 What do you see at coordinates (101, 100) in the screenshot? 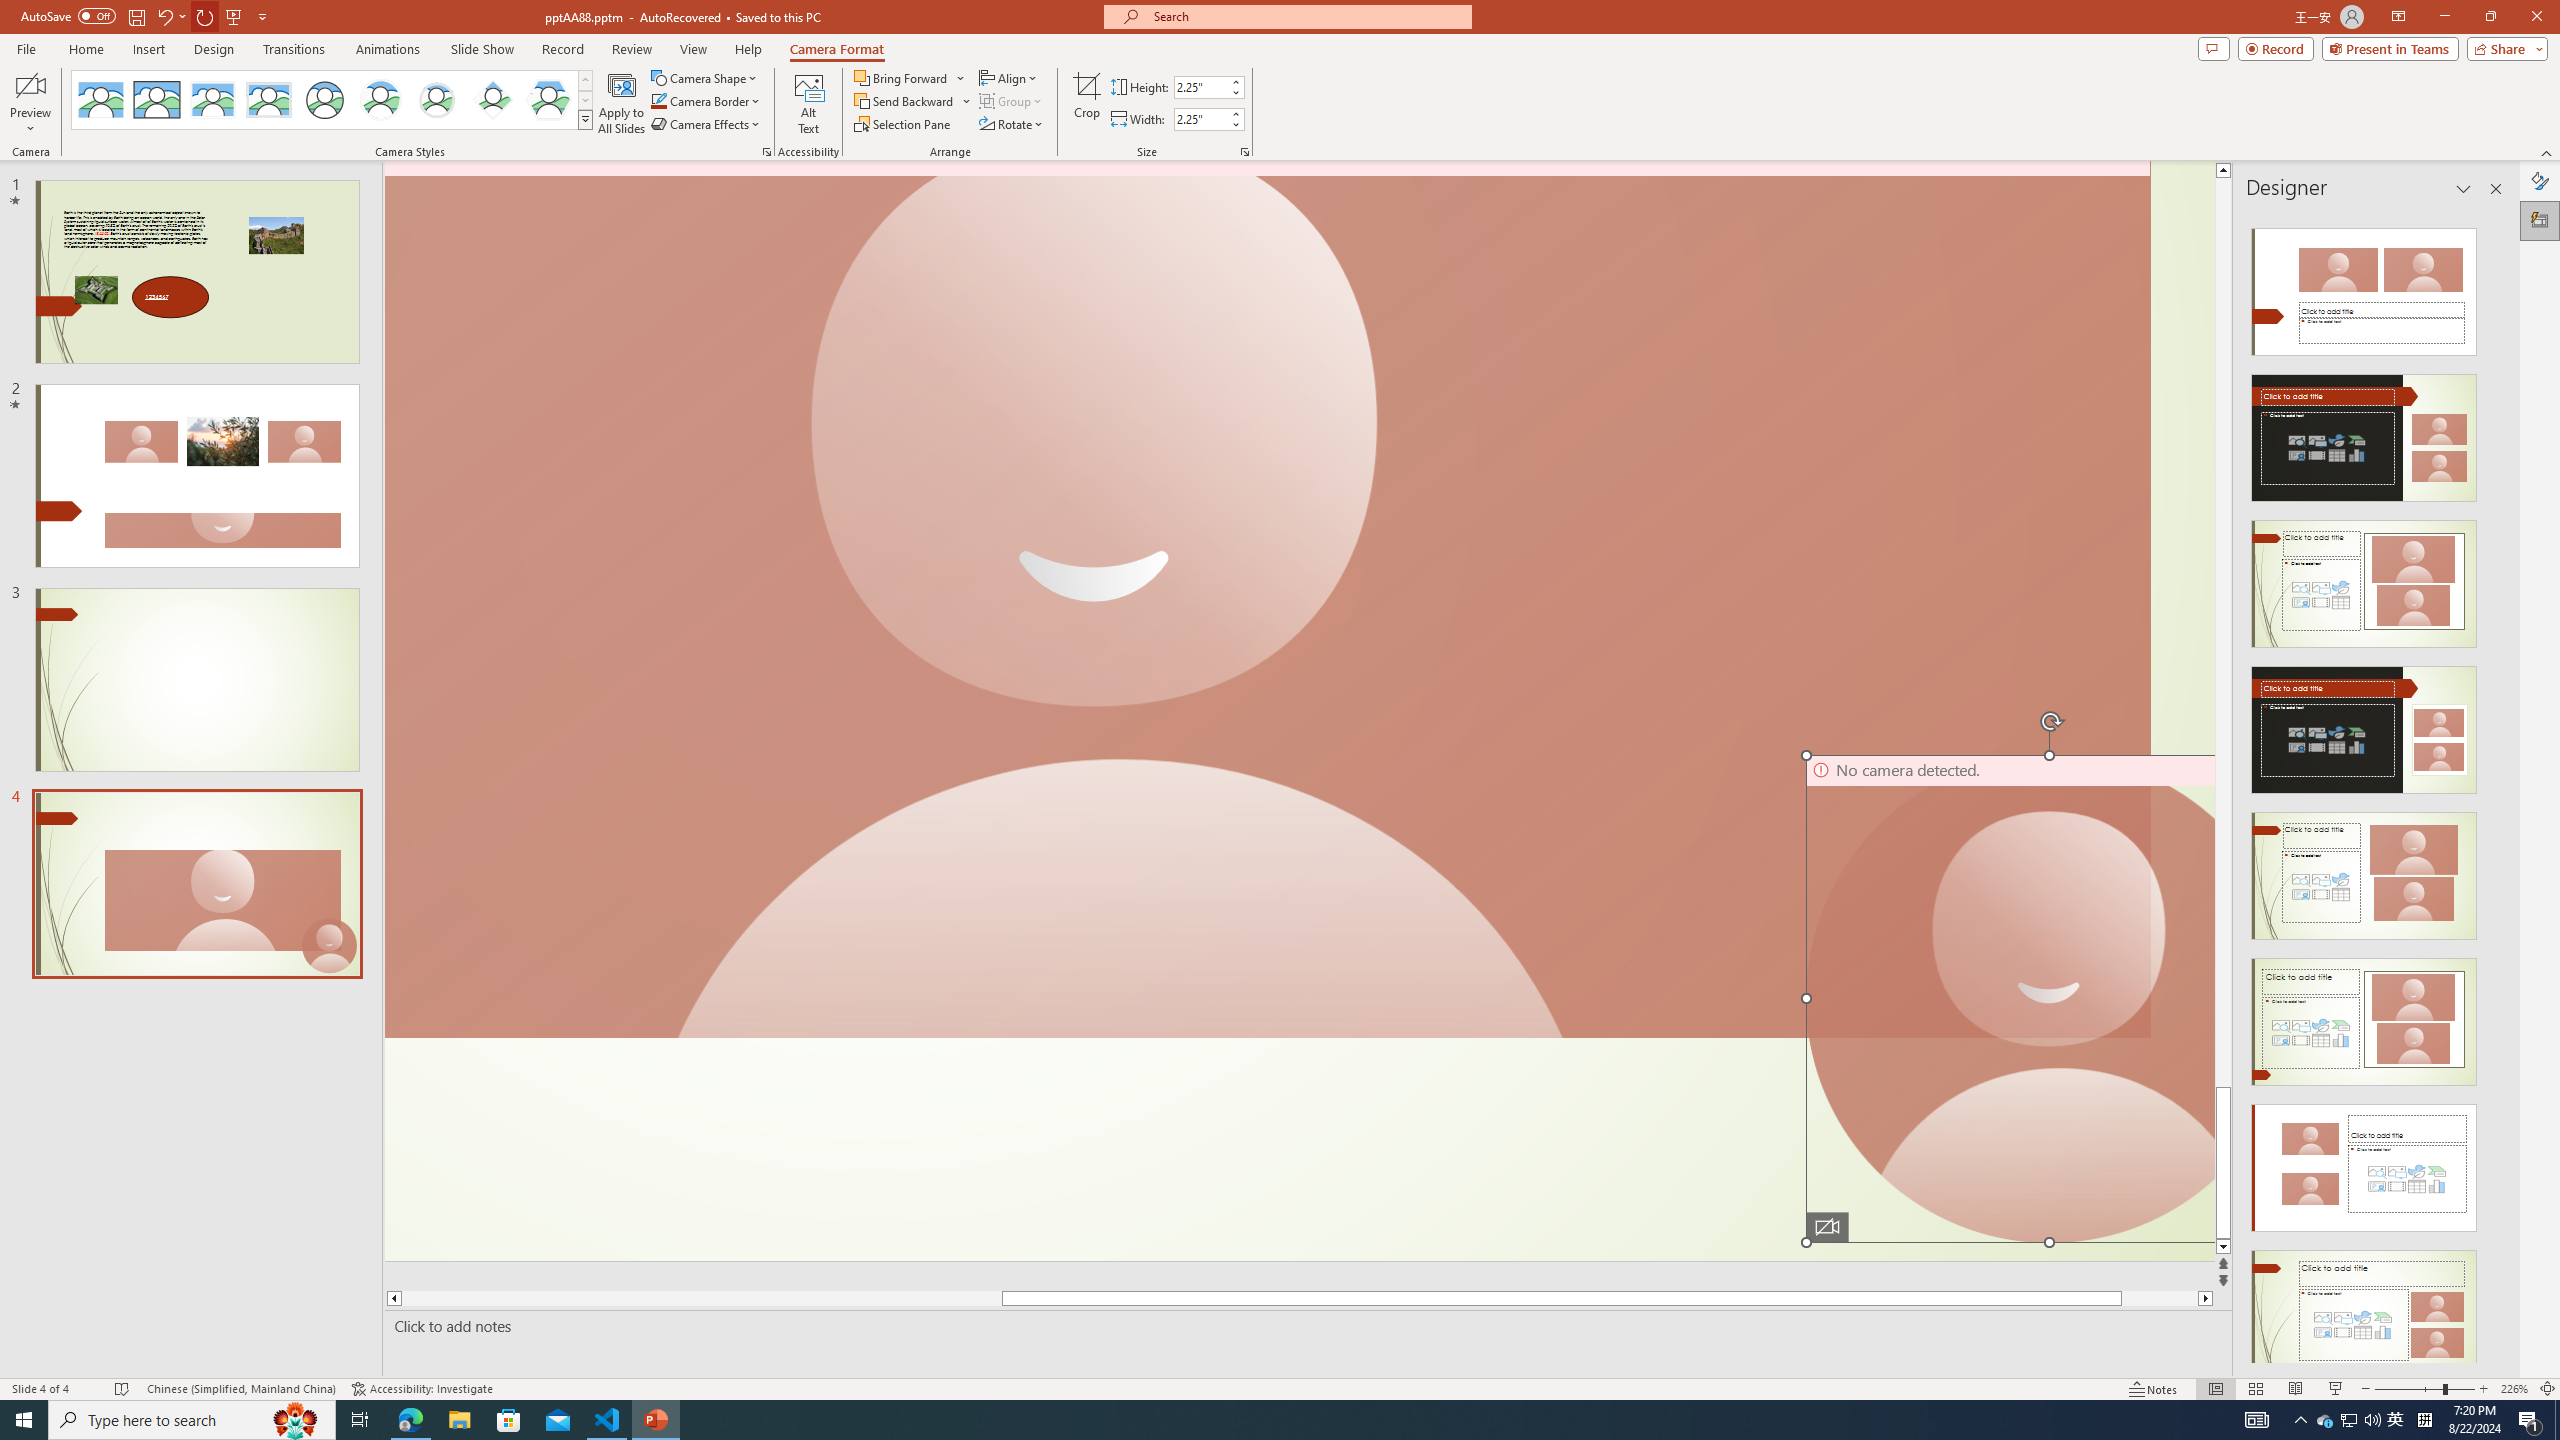
I see `No Style` at bounding box center [101, 100].